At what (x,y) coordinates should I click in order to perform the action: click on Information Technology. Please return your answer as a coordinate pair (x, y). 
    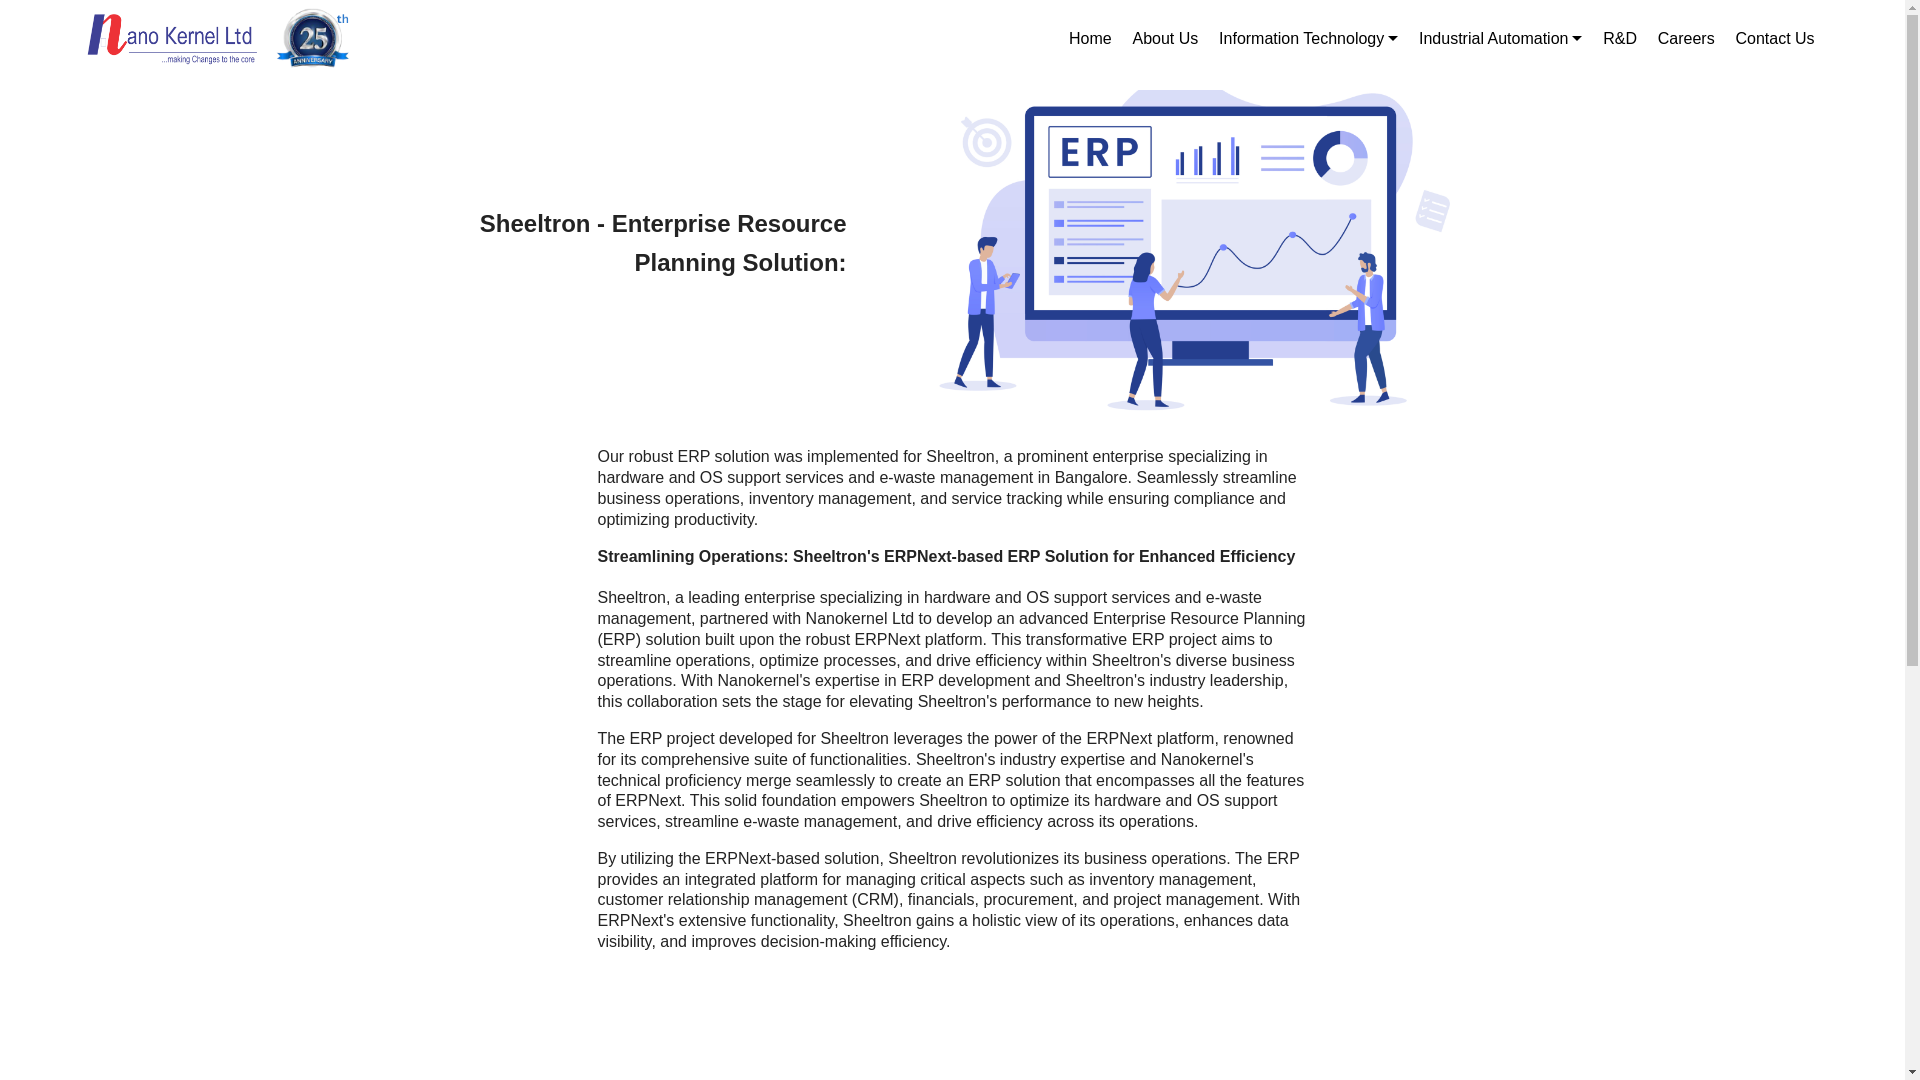
    Looking at the image, I should click on (1308, 38).